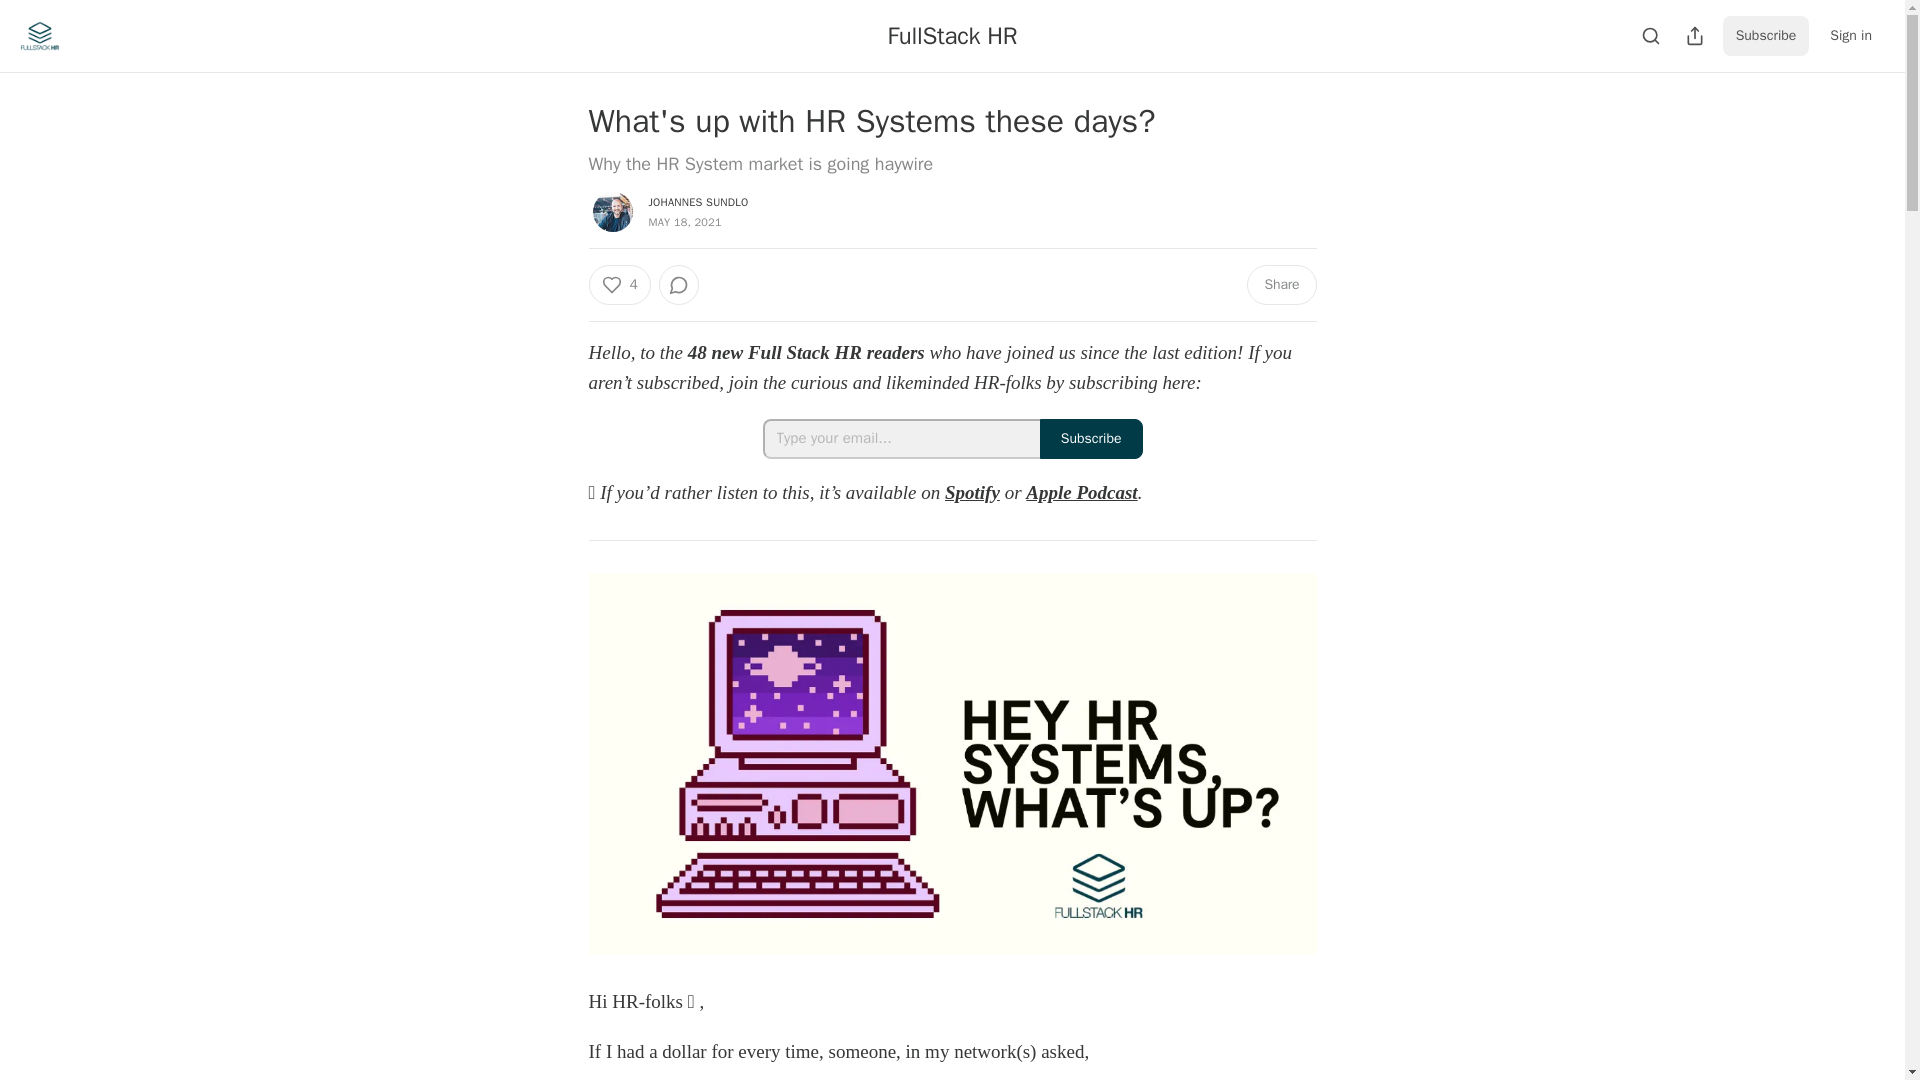 Image resolution: width=1920 pixels, height=1080 pixels. Describe the element at coordinates (1080, 492) in the screenshot. I see `Apple Podcast` at that location.